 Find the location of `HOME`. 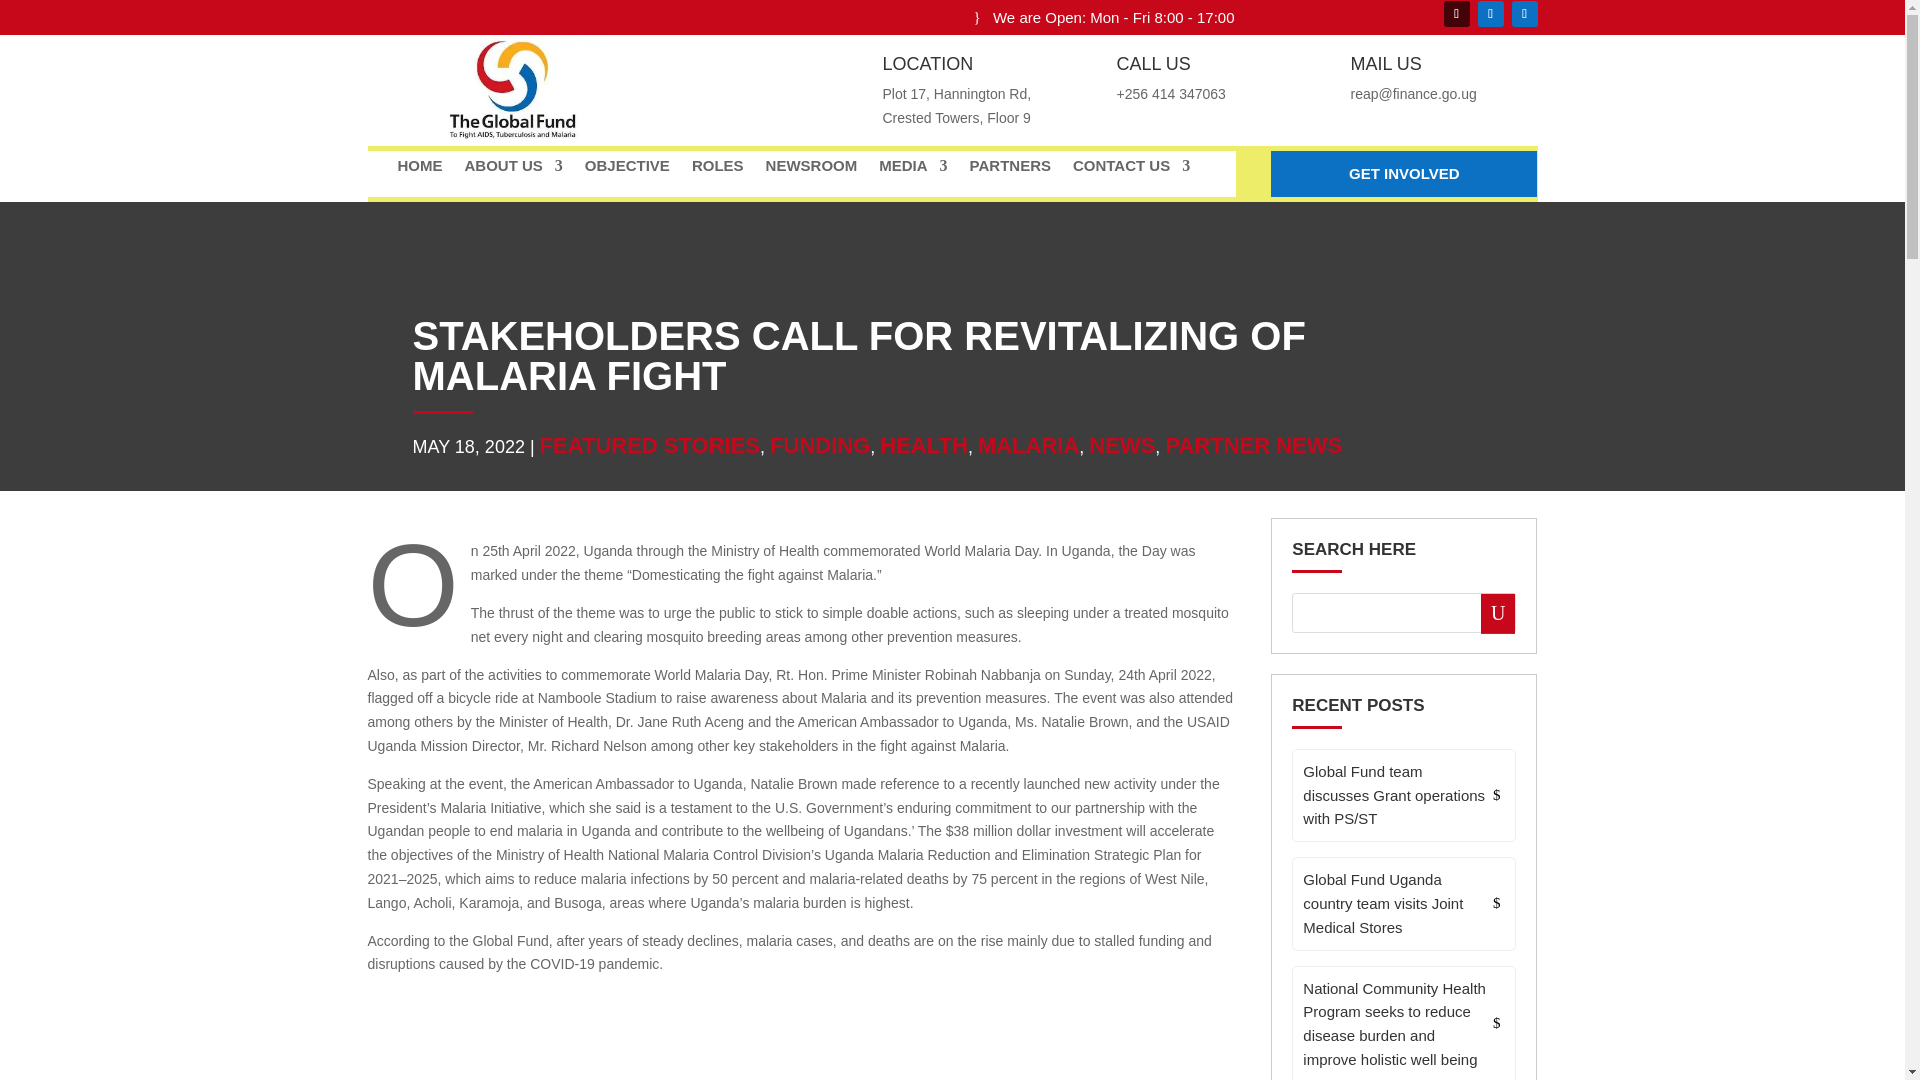

HOME is located at coordinates (420, 170).